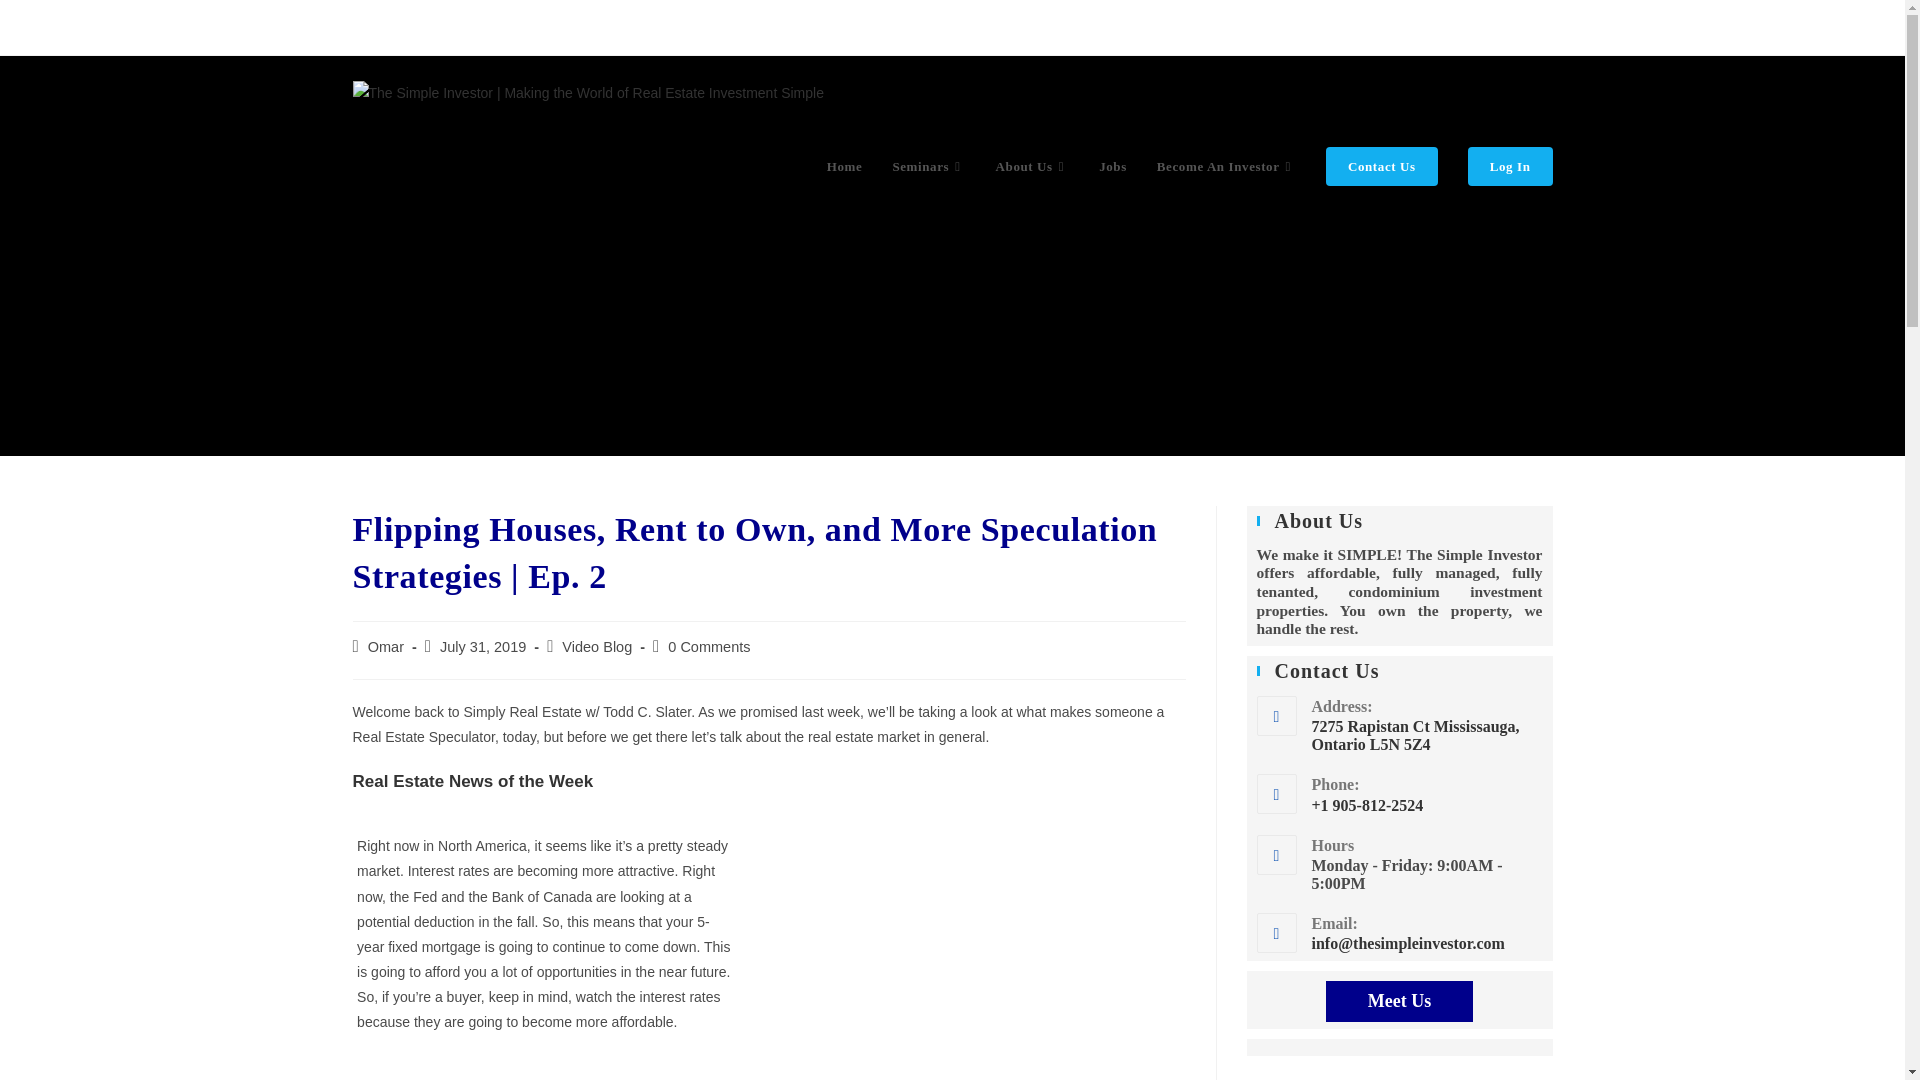  What do you see at coordinates (844, 166) in the screenshot?
I see `Home` at bounding box center [844, 166].